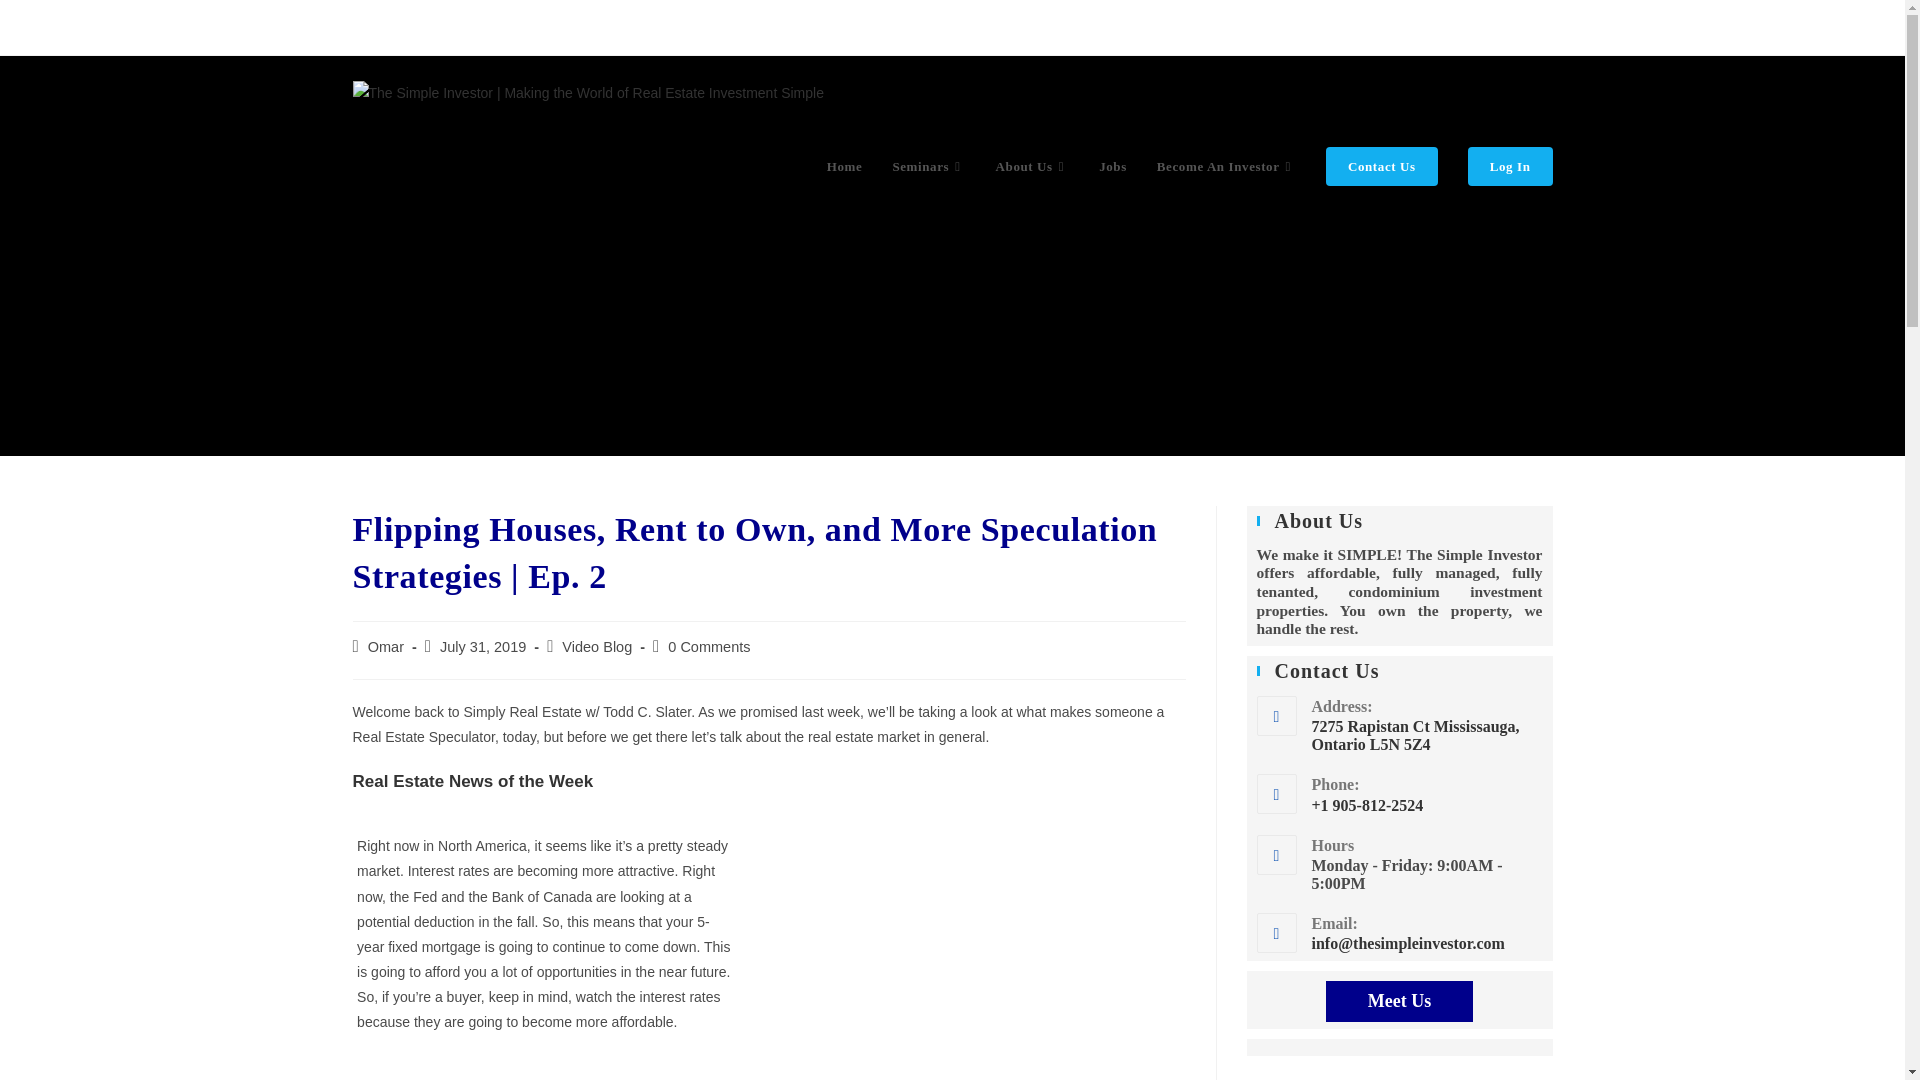  What do you see at coordinates (844, 166) in the screenshot?
I see `Home` at bounding box center [844, 166].